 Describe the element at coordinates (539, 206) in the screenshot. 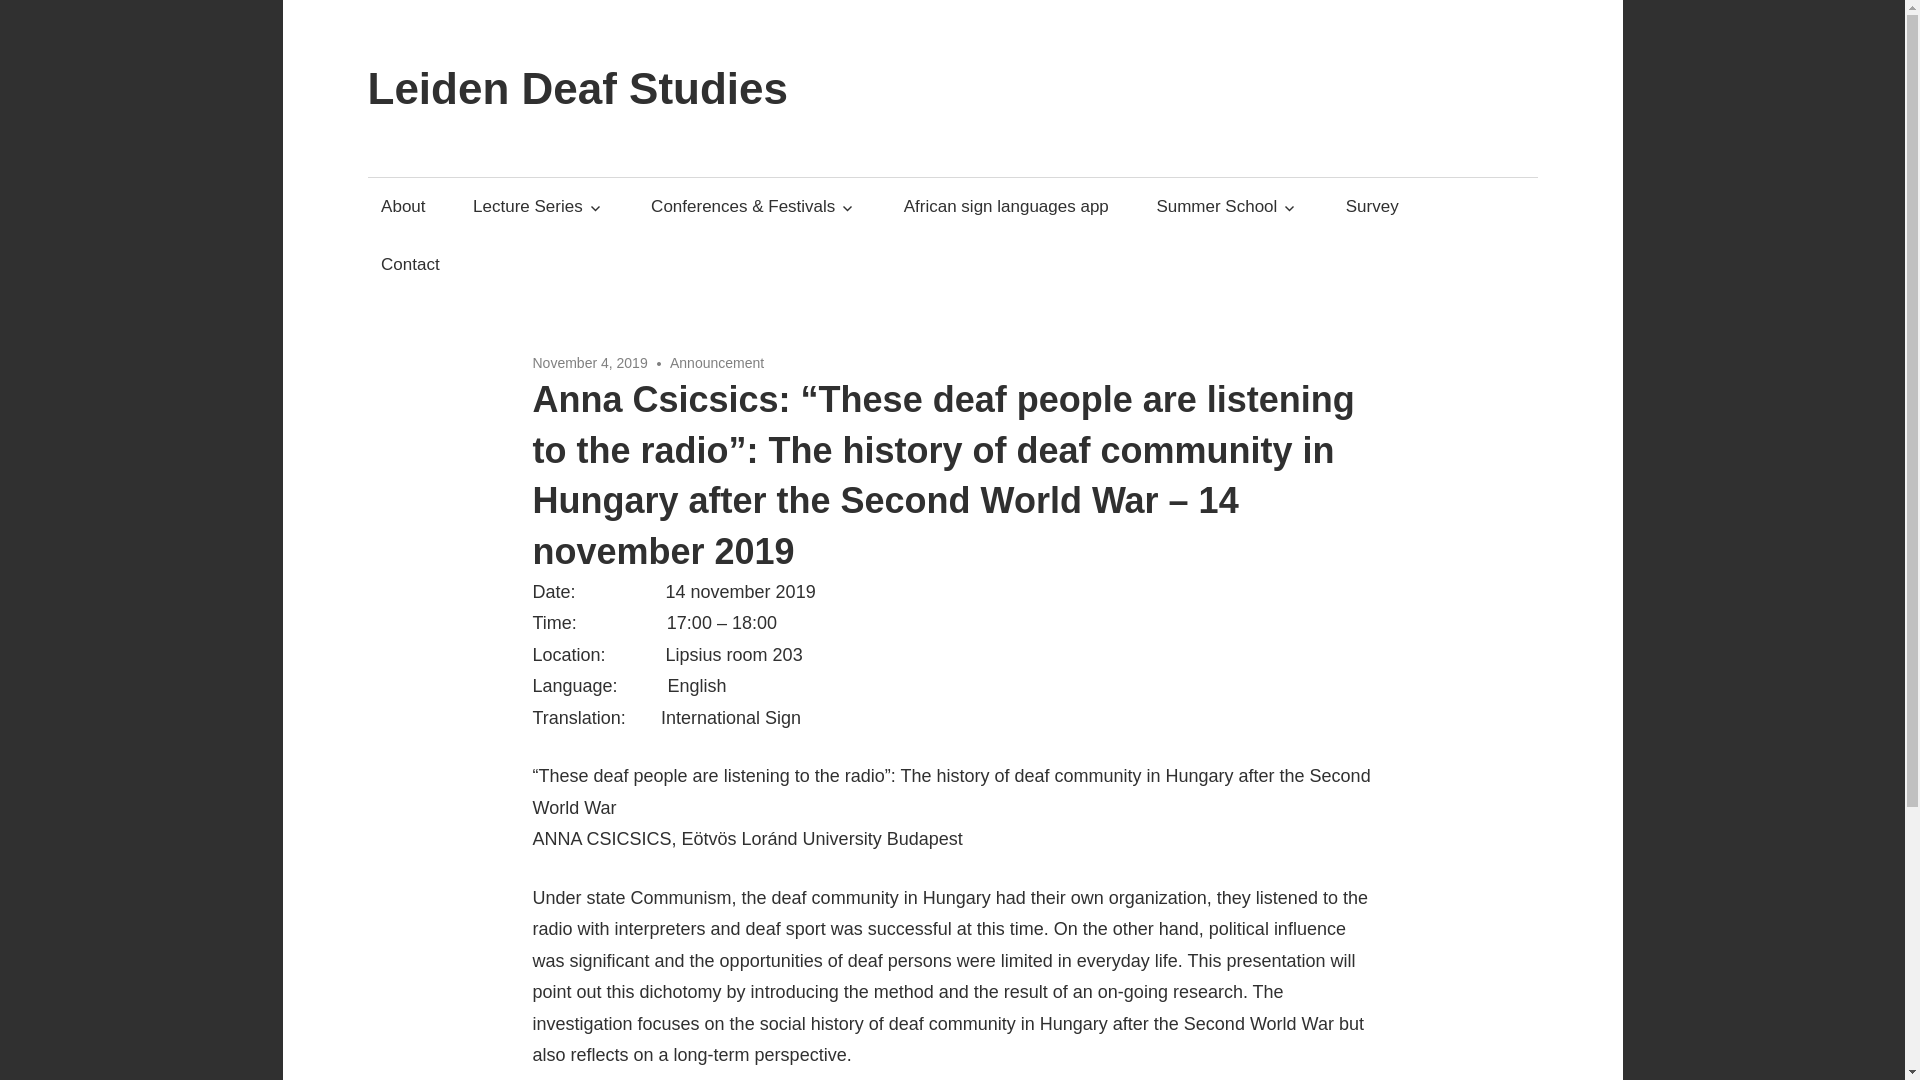

I see `Lecture Series` at that location.